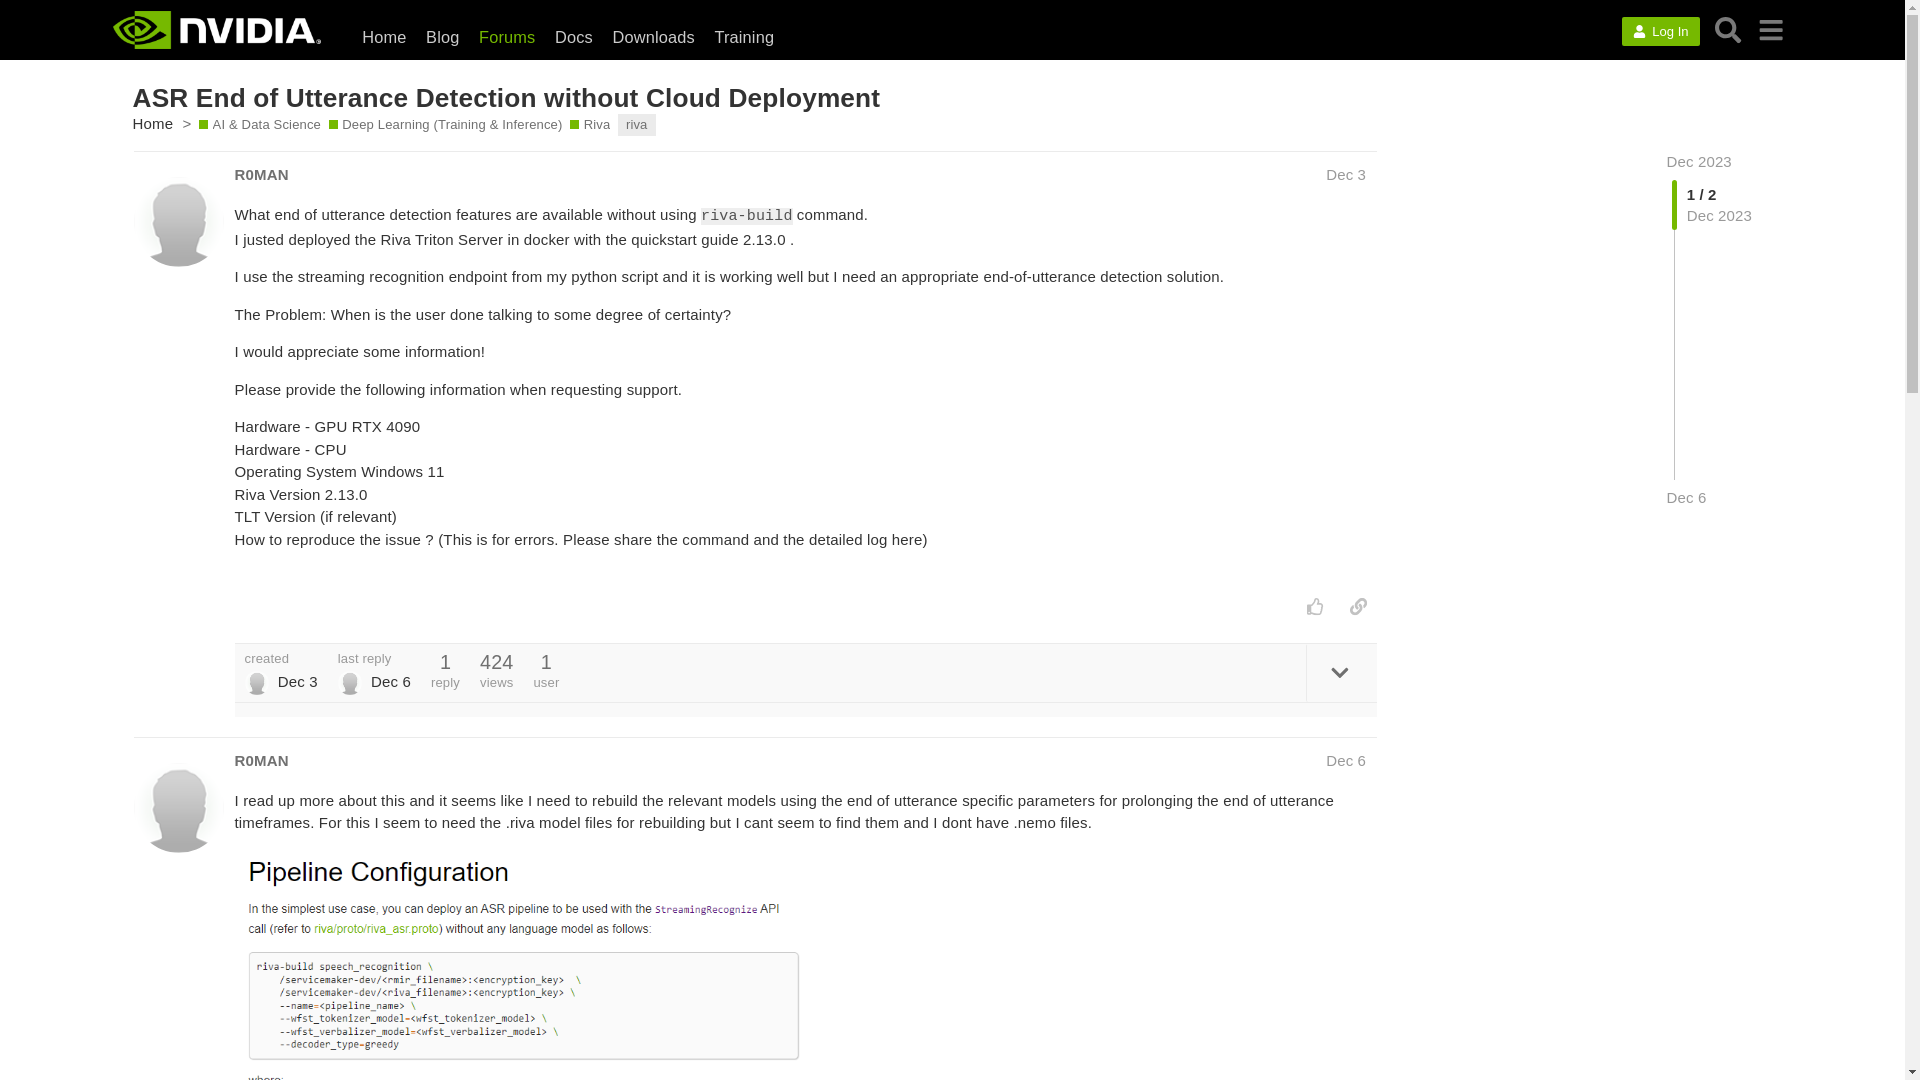  I want to click on Forums, so click(506, 36).